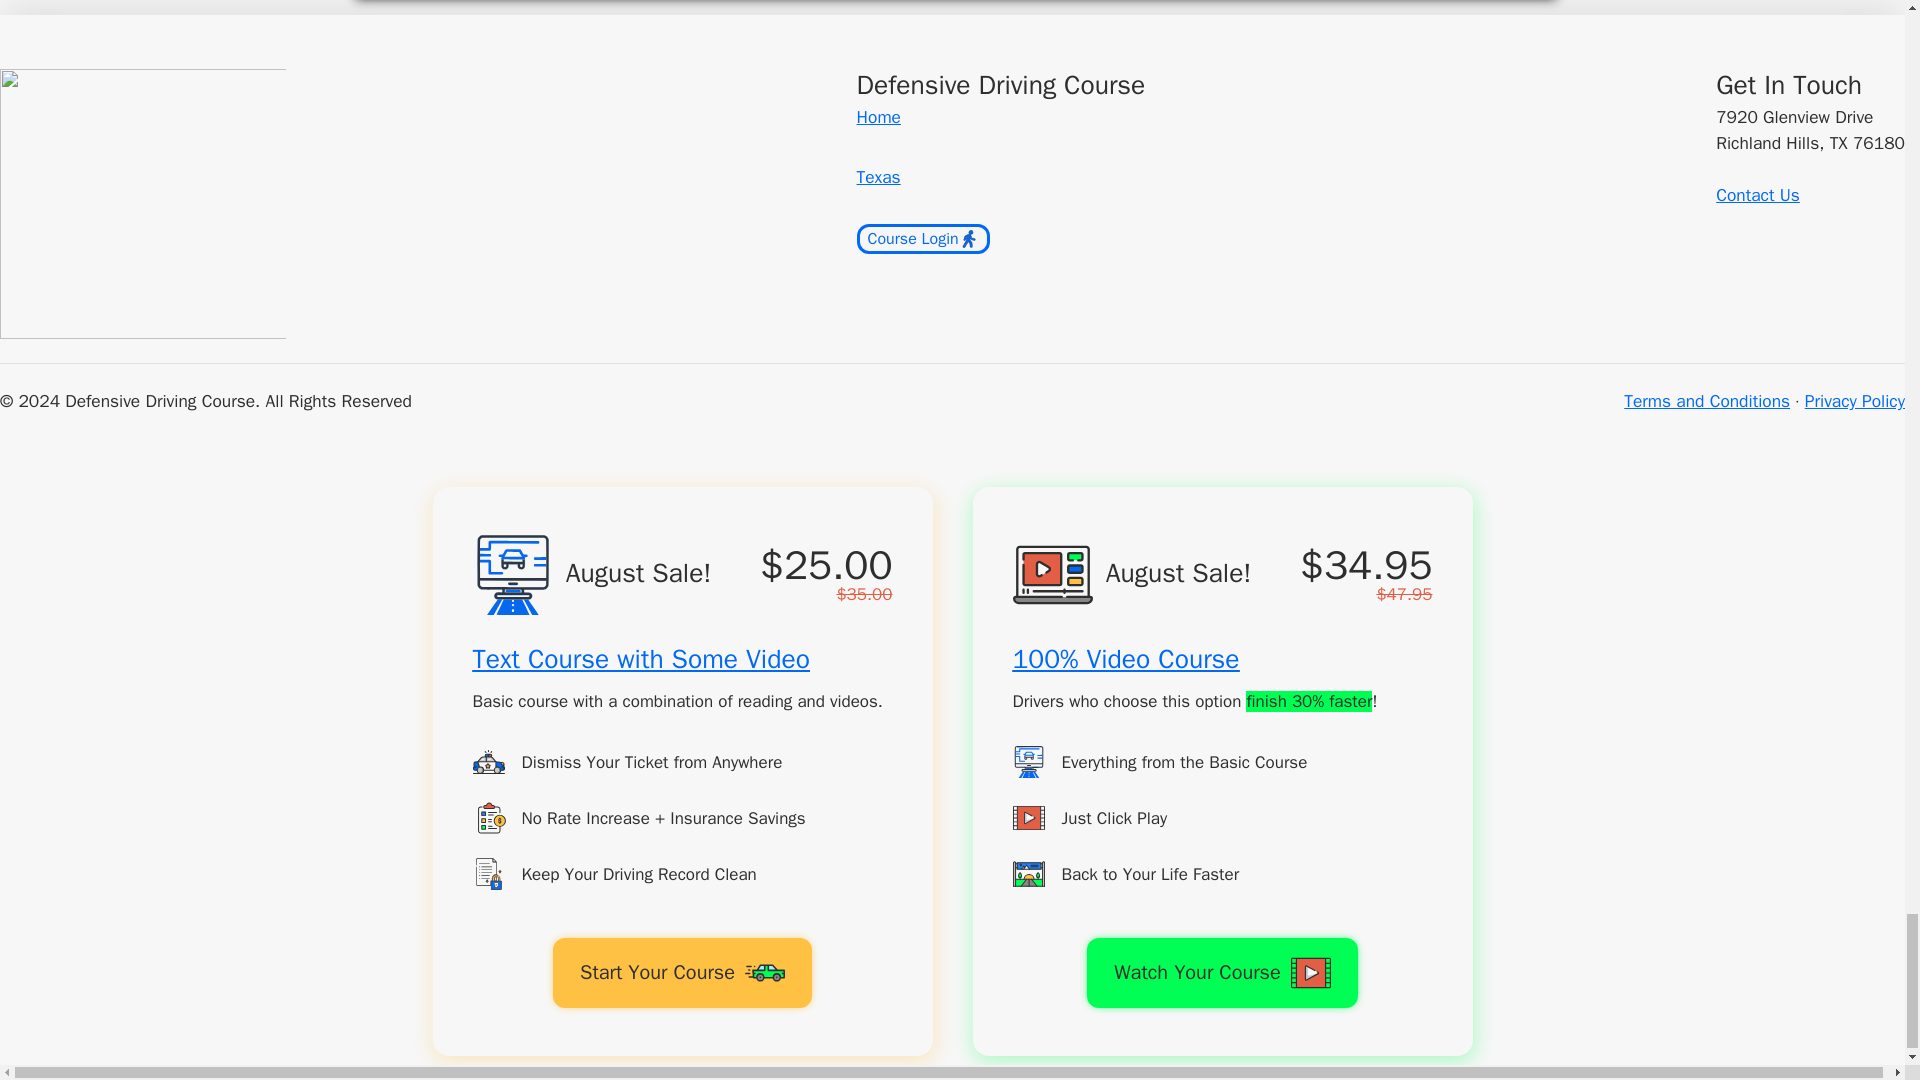 Image resolution: width=1920 pixels, height=1080 pixels. What do you see at coordinates (1758, 194) in the screenshot?
I see `Contact Us` at bounding box center [1758, 194].